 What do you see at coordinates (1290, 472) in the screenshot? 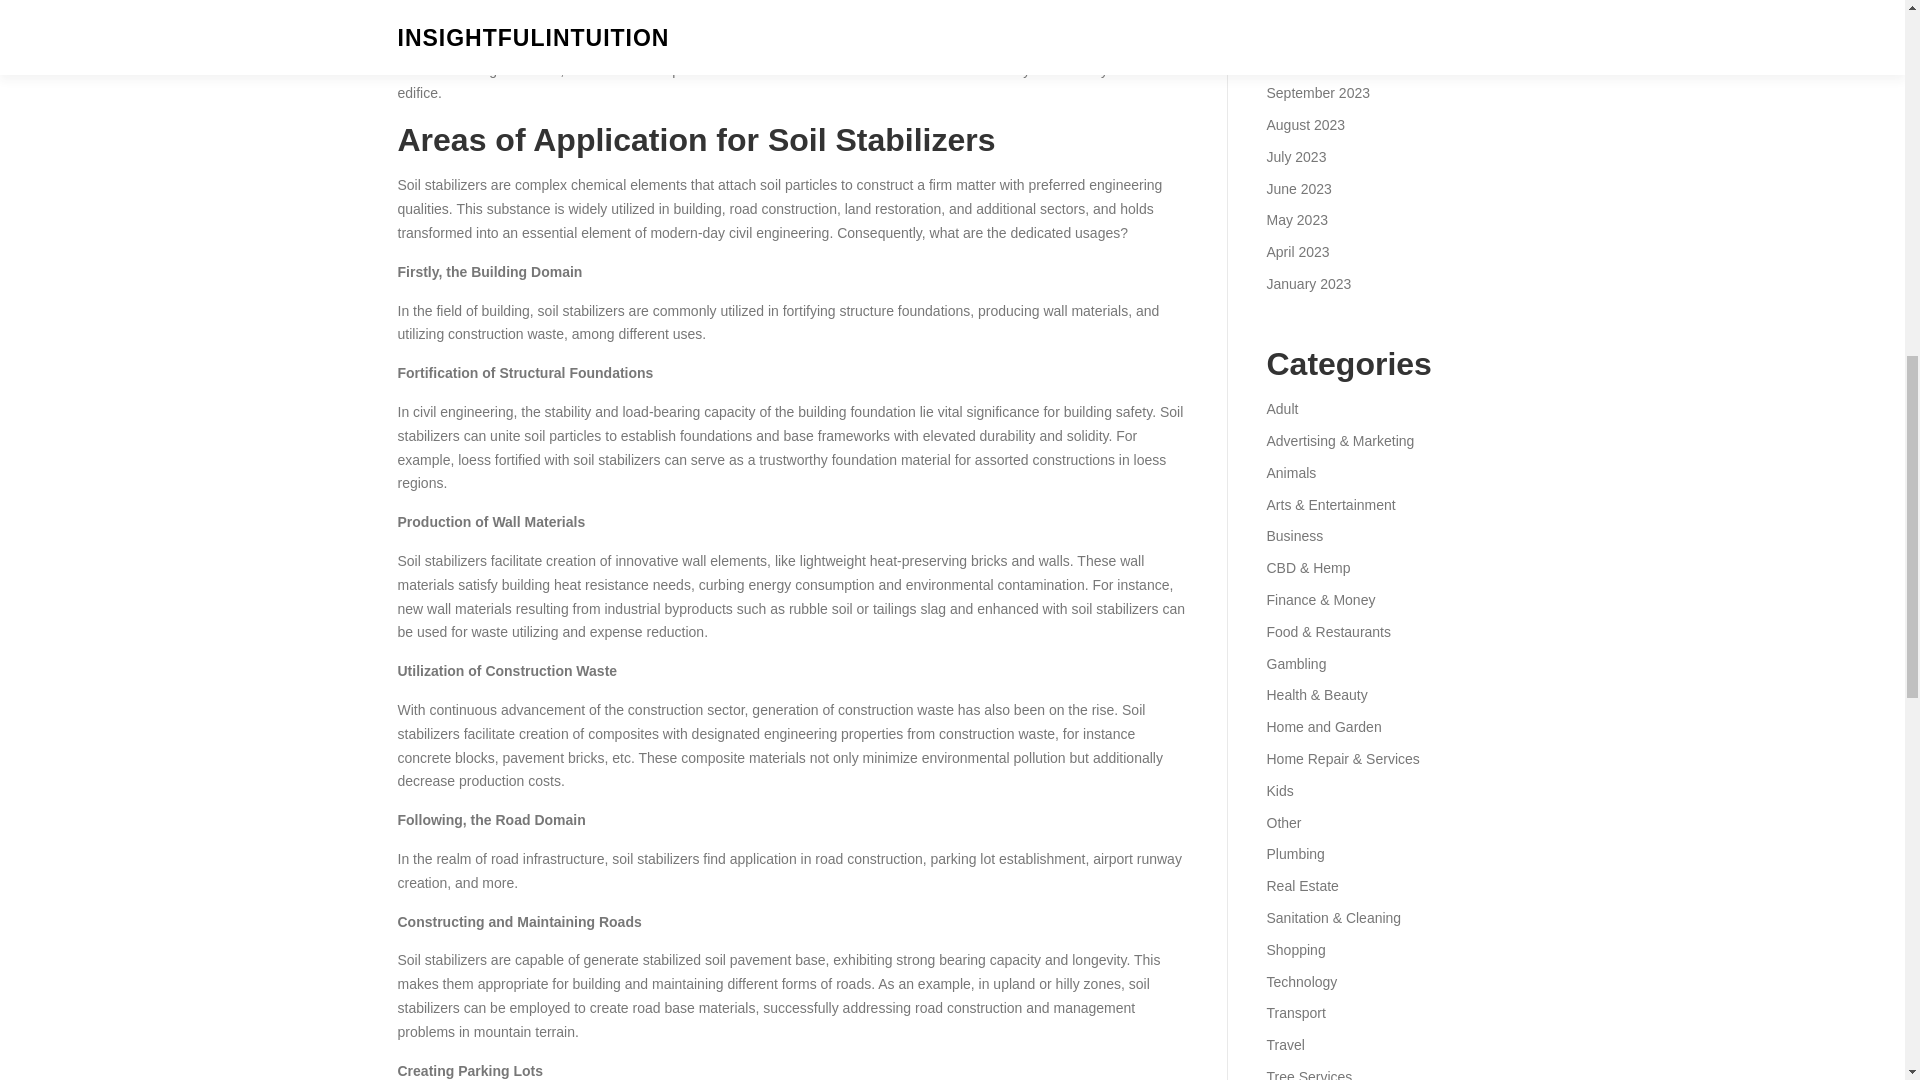
I see `Animals` at bounding box center [1290, 472].